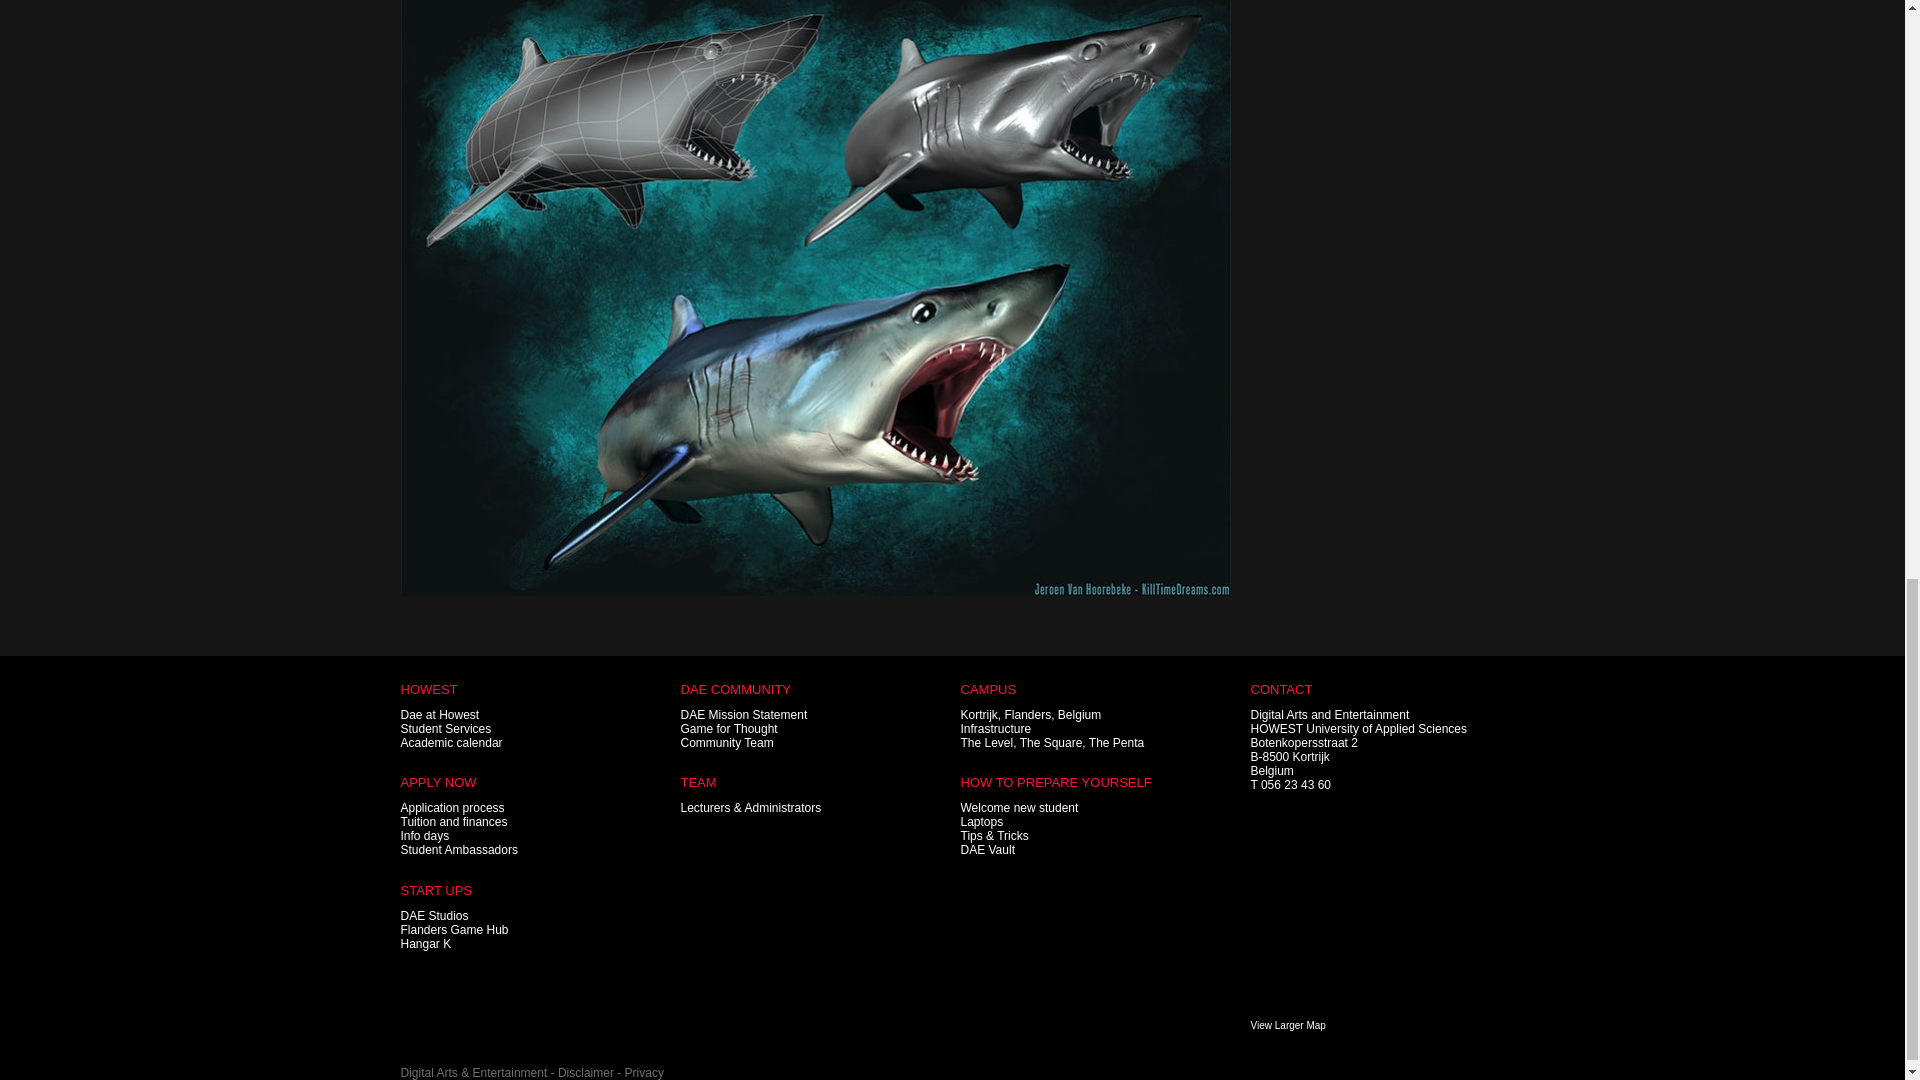  What do you see at coordinates (1052, 742) in the screenshot?
I see `The Level, The Square, The Penta` at bounding box center [1052, 742].